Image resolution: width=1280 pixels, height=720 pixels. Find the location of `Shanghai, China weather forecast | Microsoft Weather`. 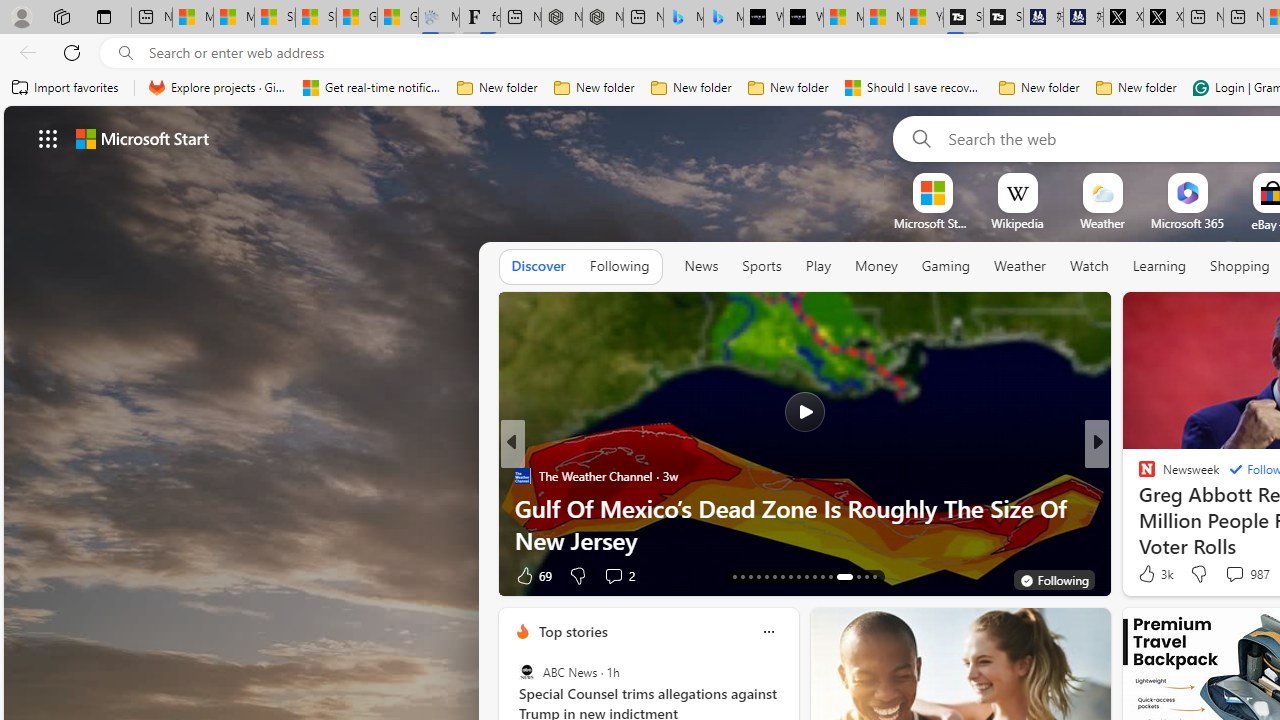

Shanghai, China weather forecast | Microsoft Weather is located at coordinates (316, 18).